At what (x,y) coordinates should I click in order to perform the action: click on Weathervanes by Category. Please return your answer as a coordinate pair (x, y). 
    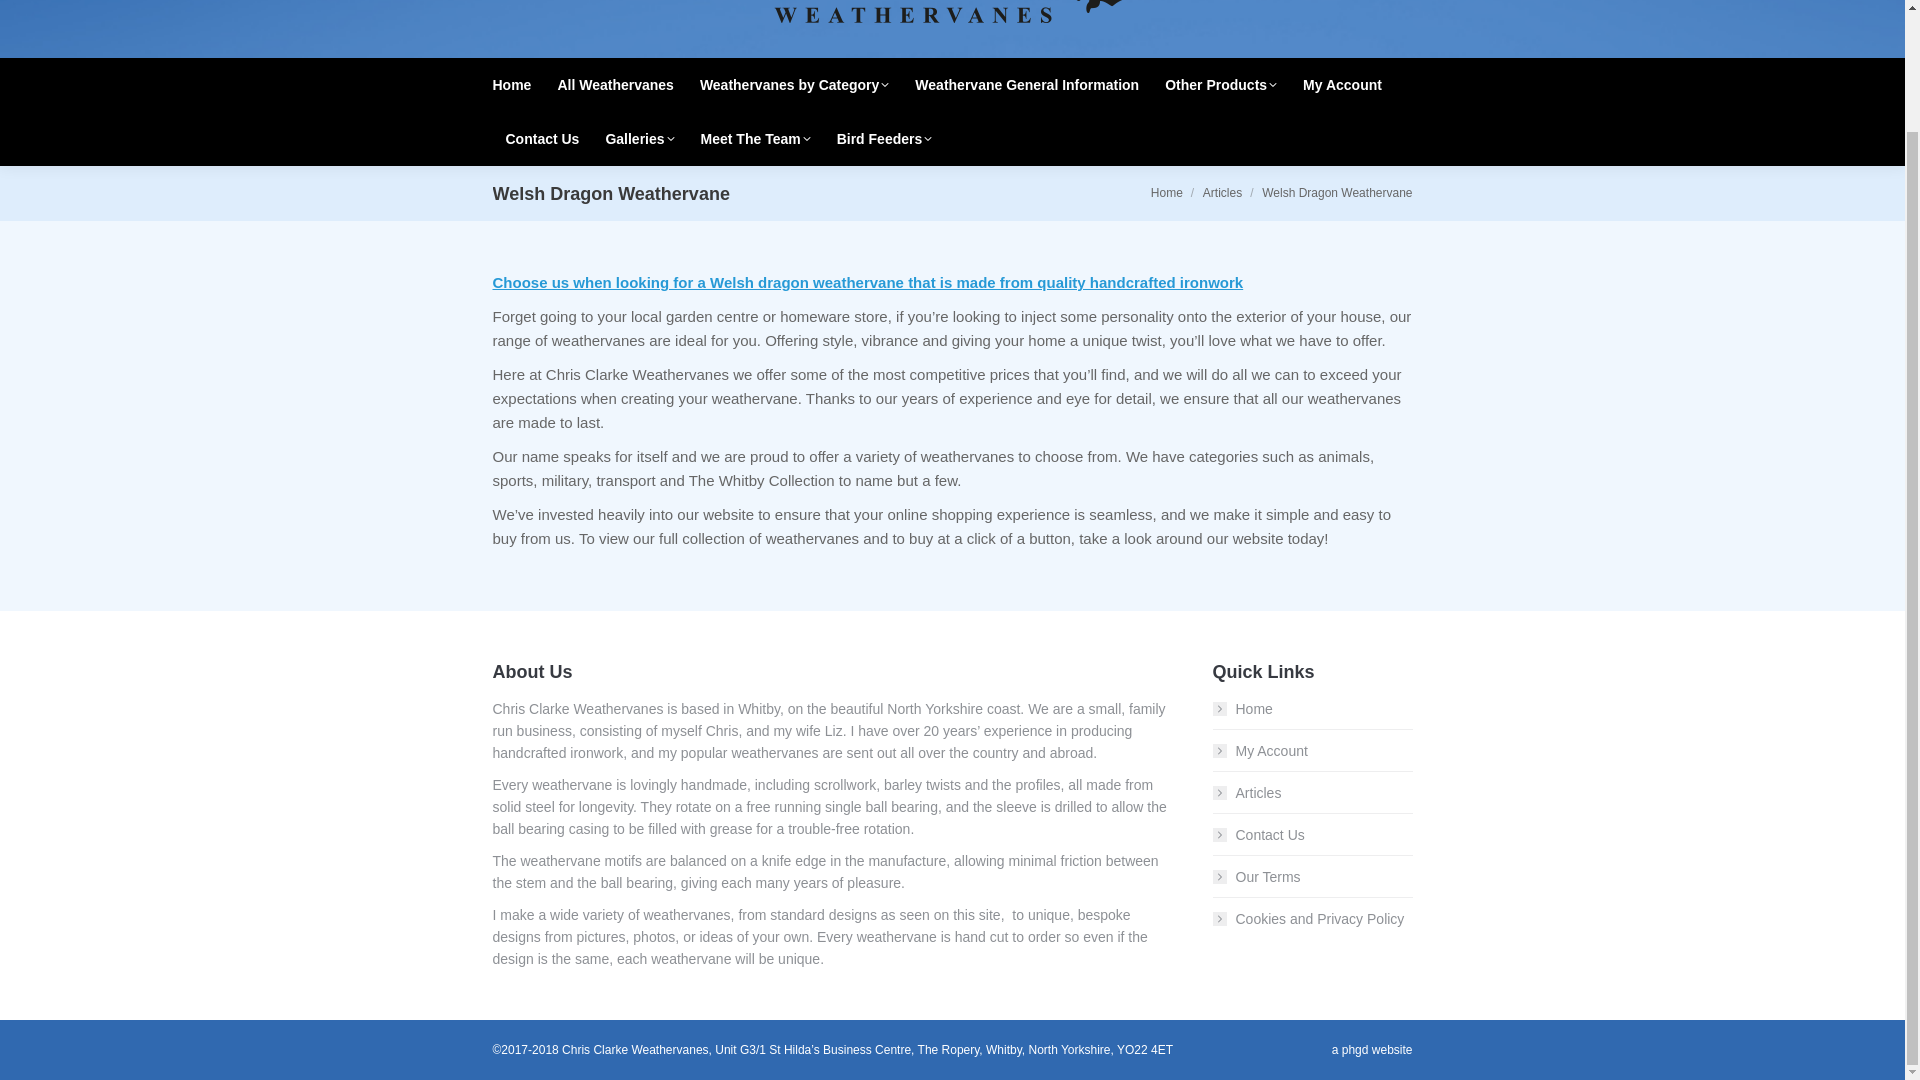
    Looking at the image, I should click on (794, 85).